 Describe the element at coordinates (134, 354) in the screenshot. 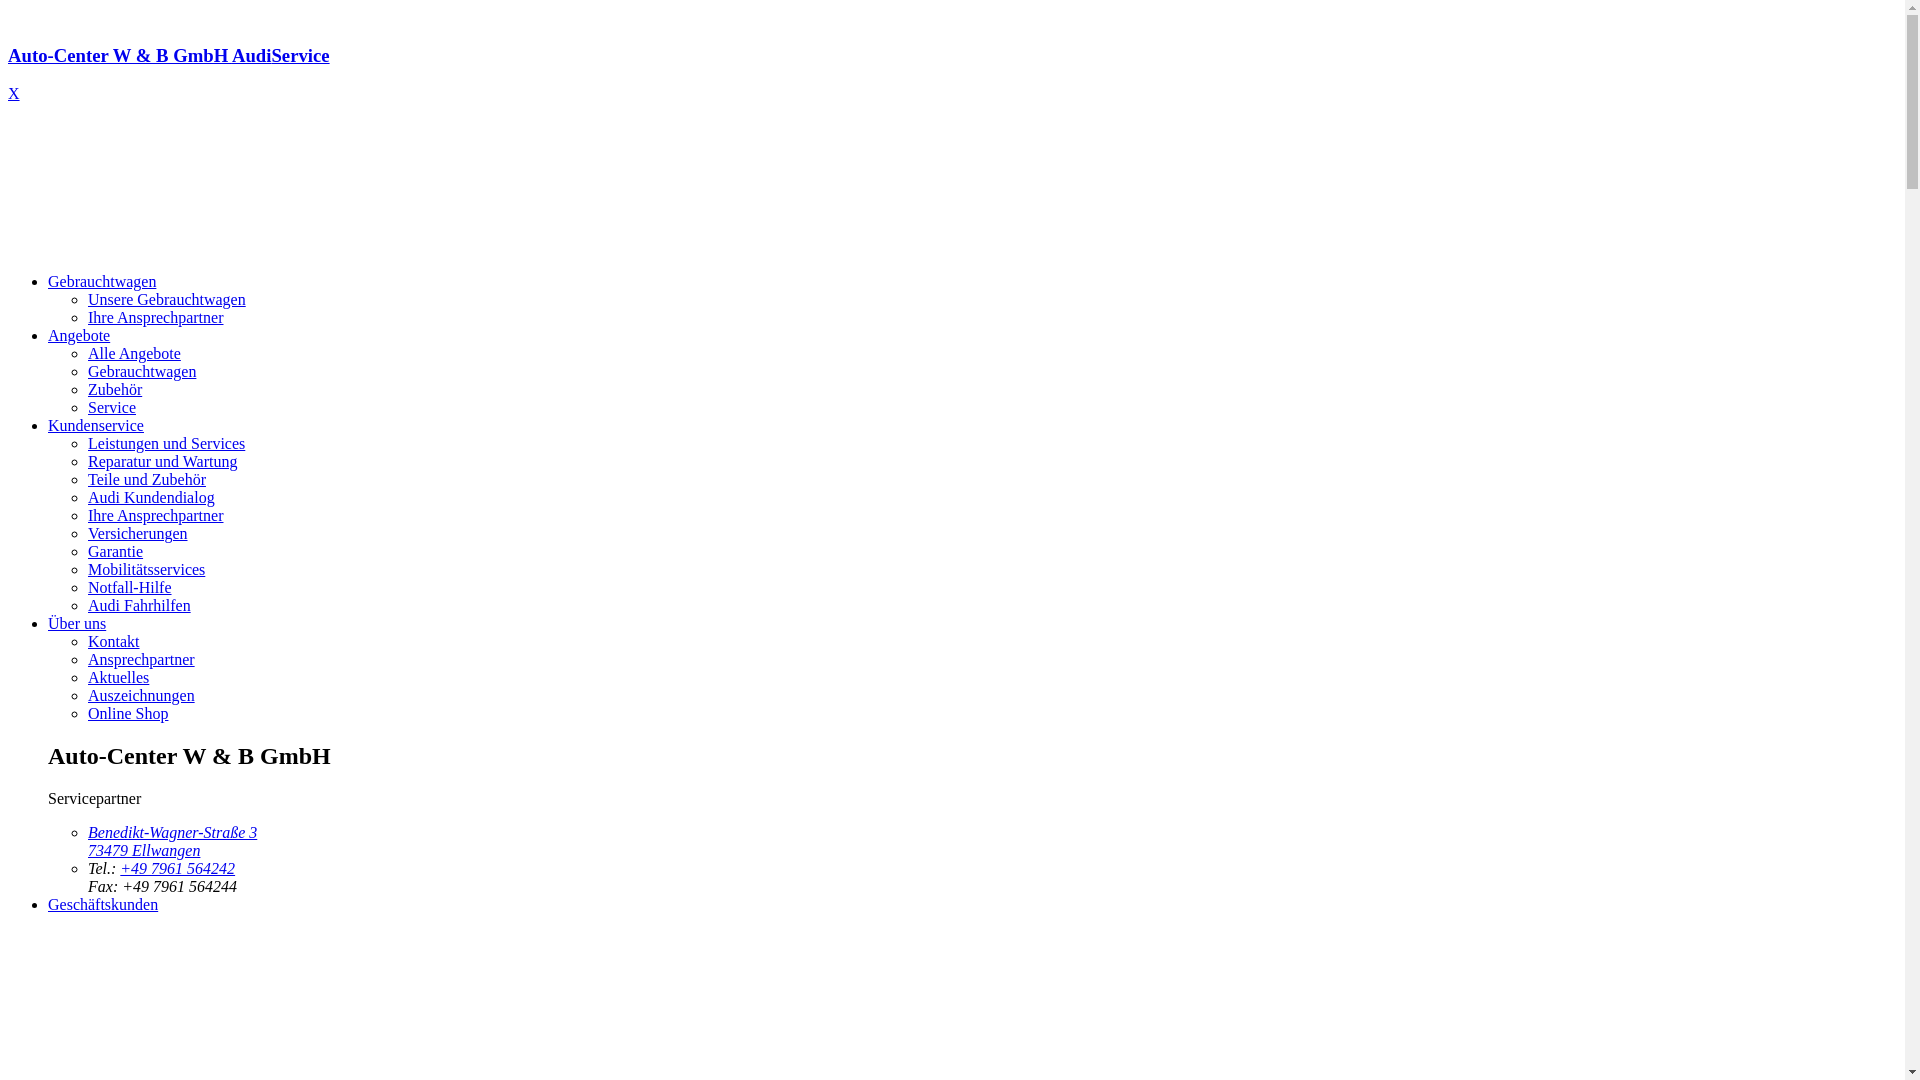

I see `Alle Angebote` at that location.